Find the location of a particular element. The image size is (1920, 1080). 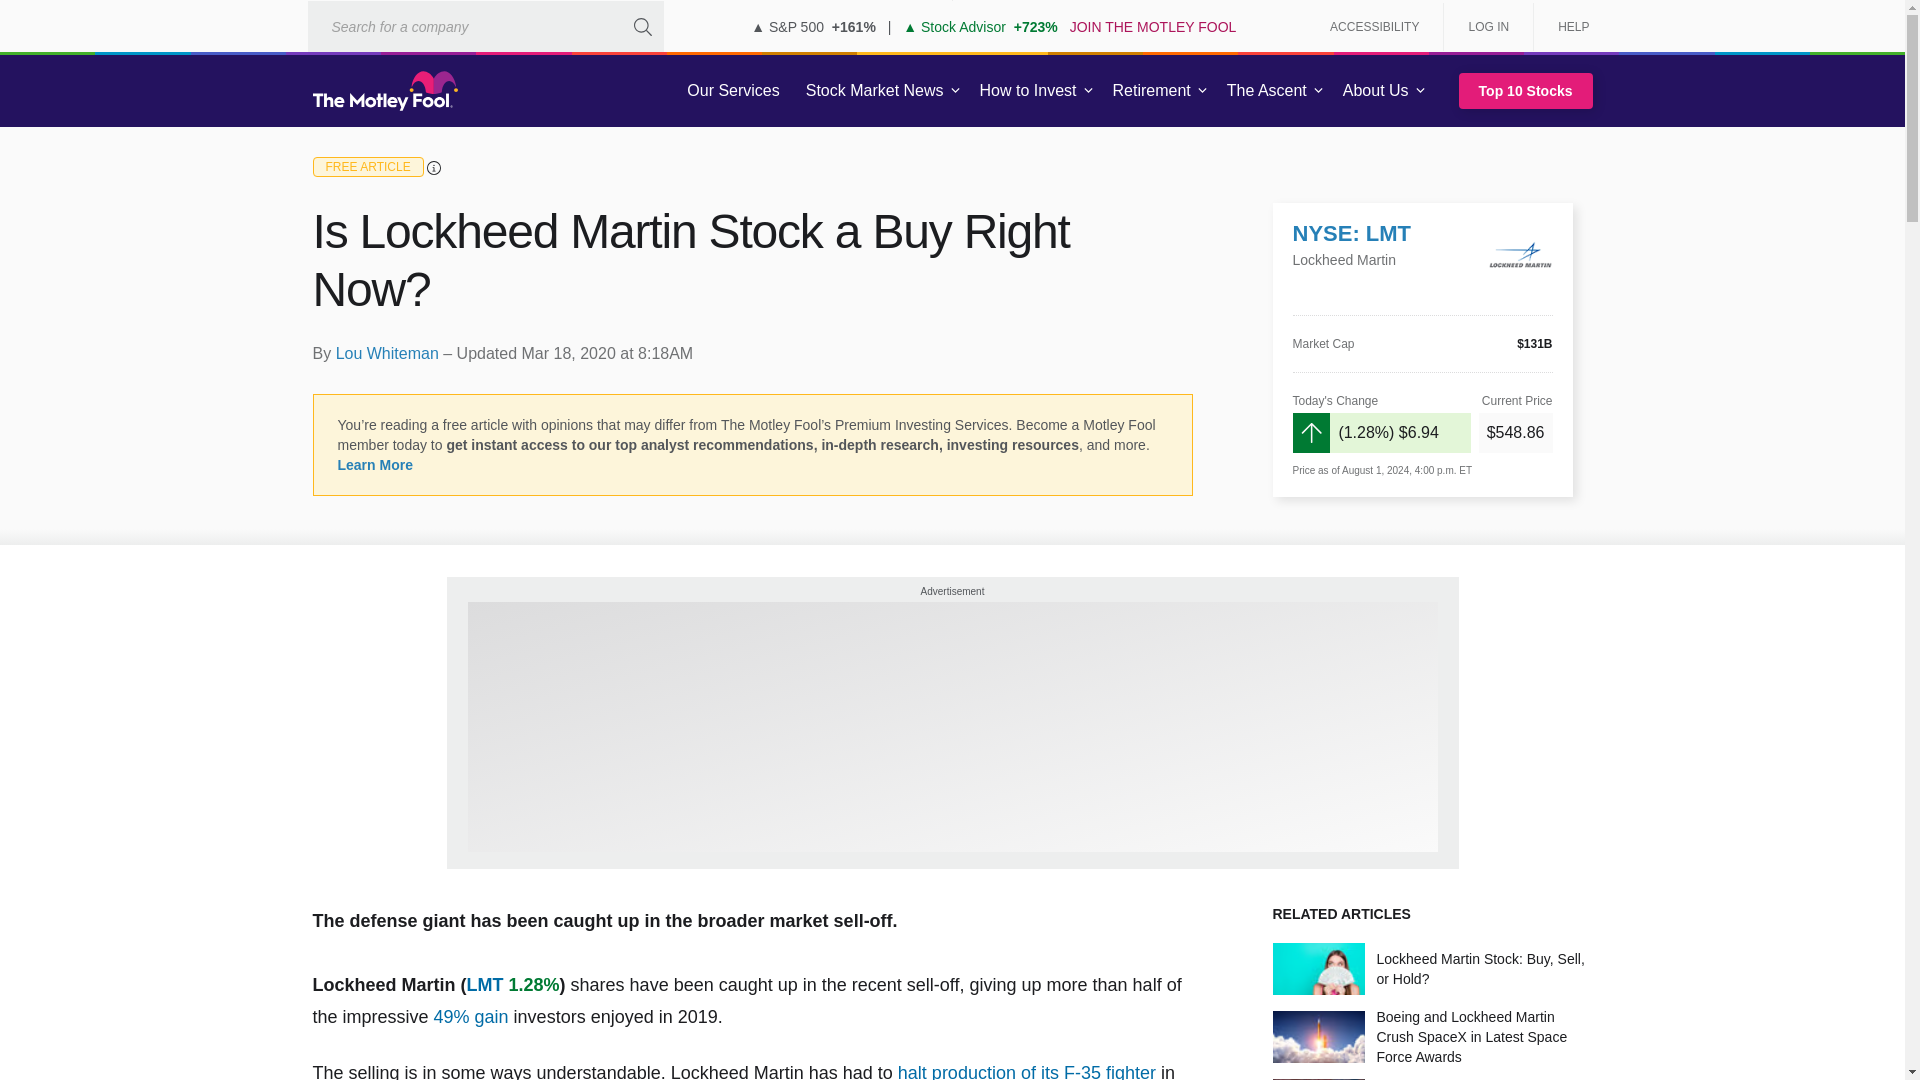

HELP is located at coordinates (1566, 26).